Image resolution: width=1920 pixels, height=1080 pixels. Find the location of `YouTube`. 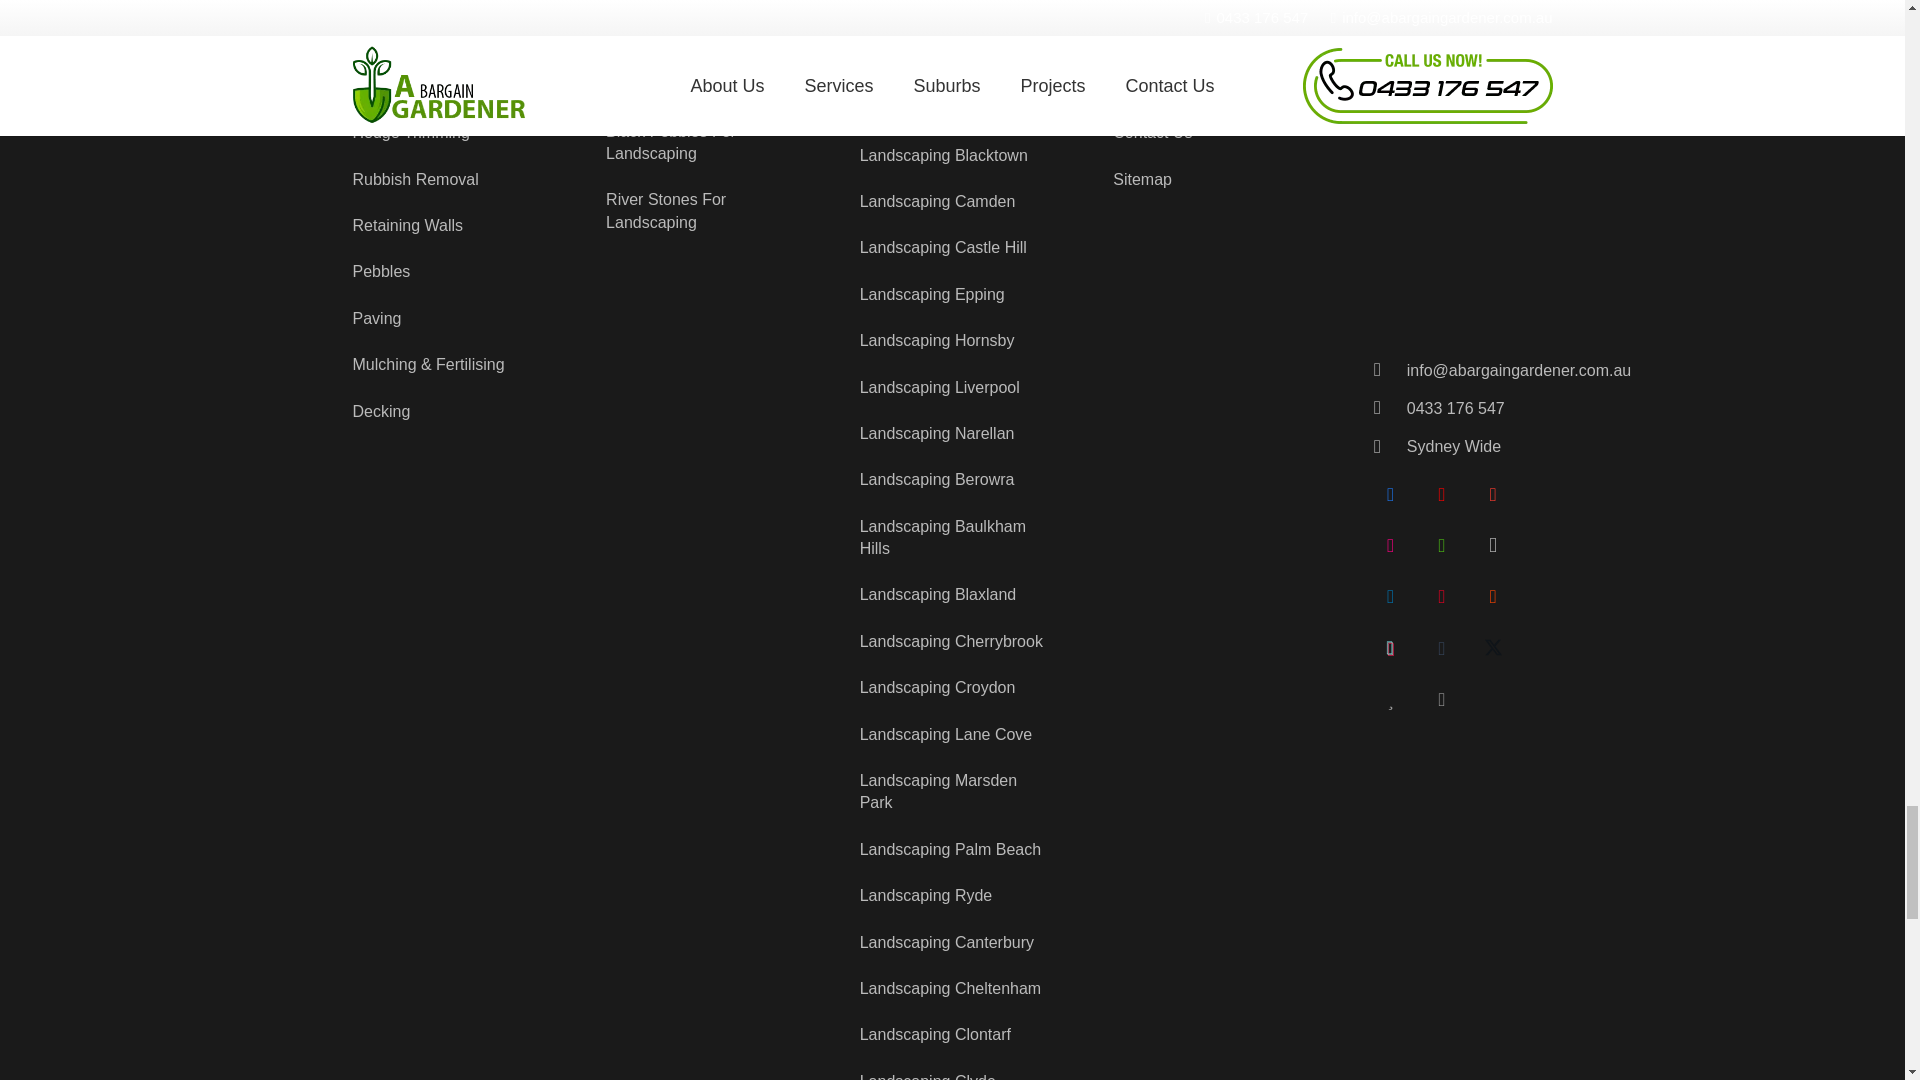

YouTube is located at coordinates (1442, 494).